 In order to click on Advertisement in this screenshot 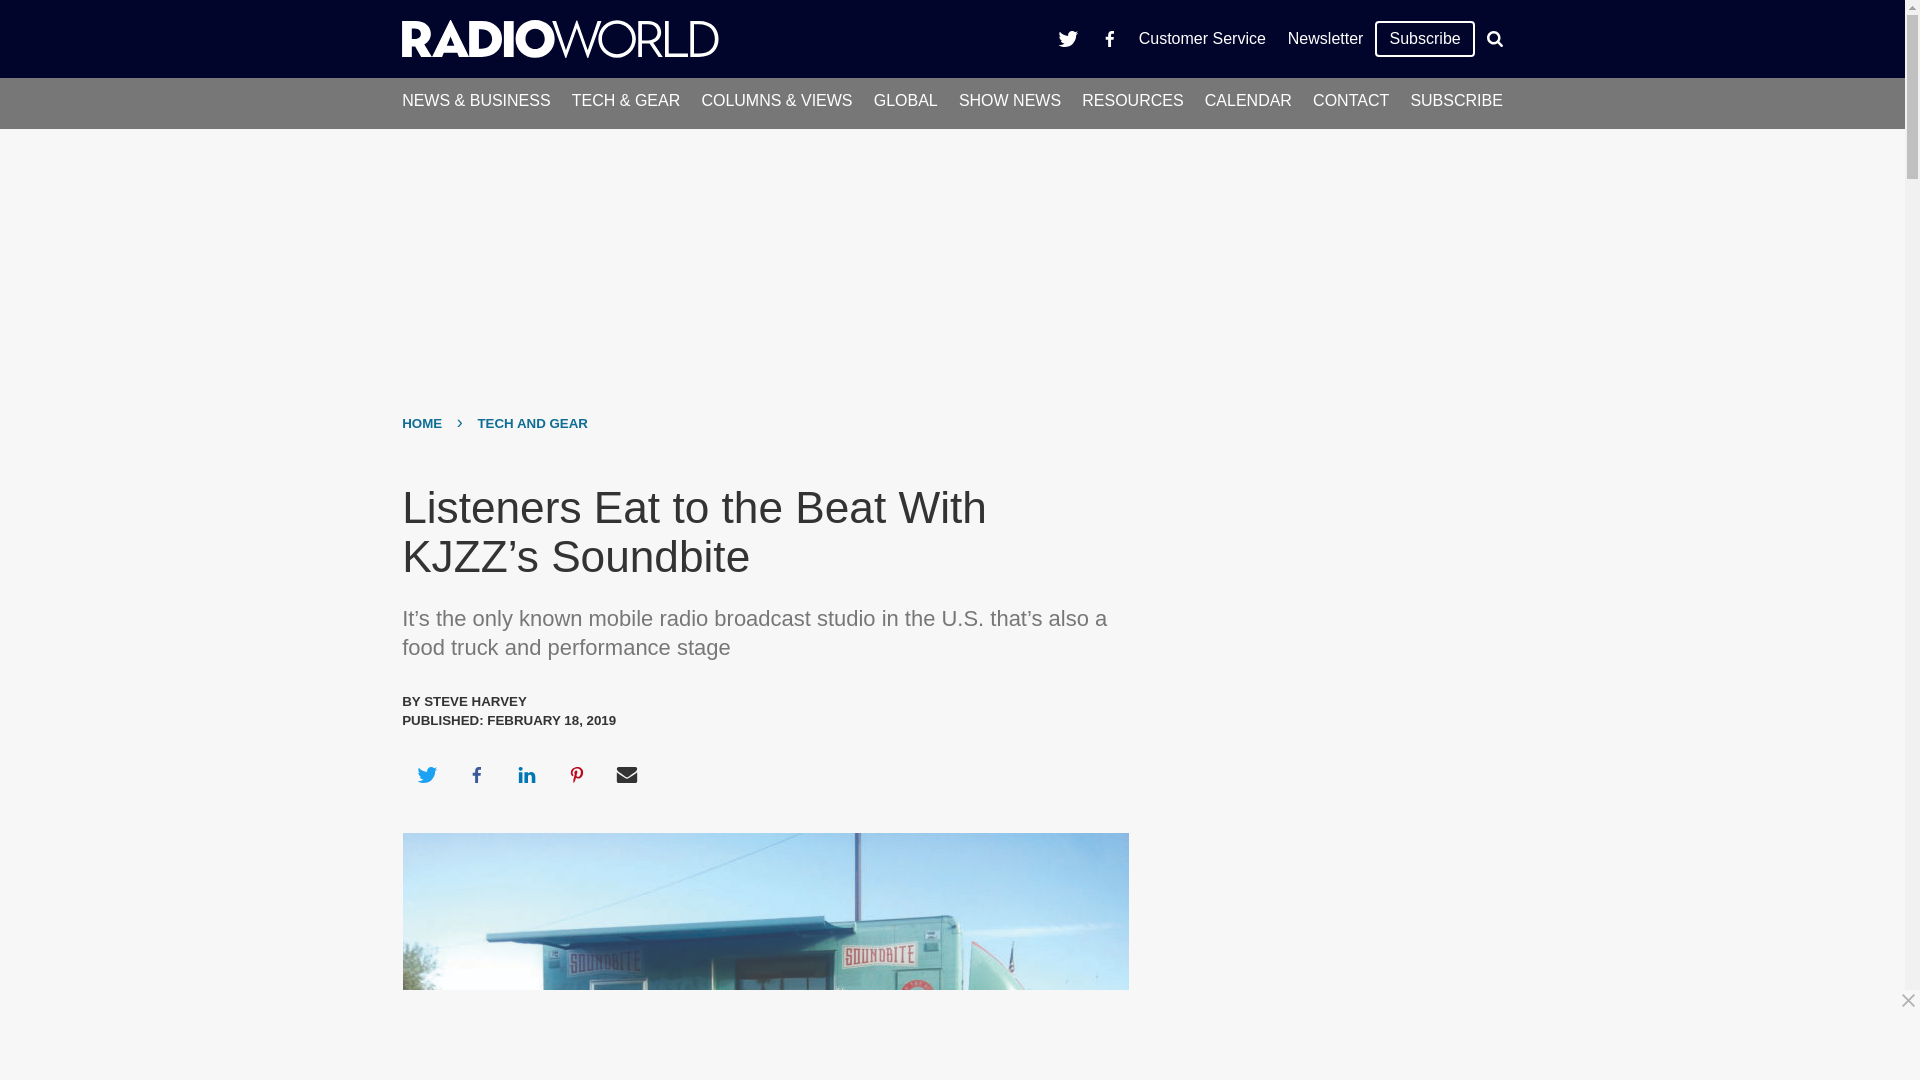, I will do `click(960, 1035)`.